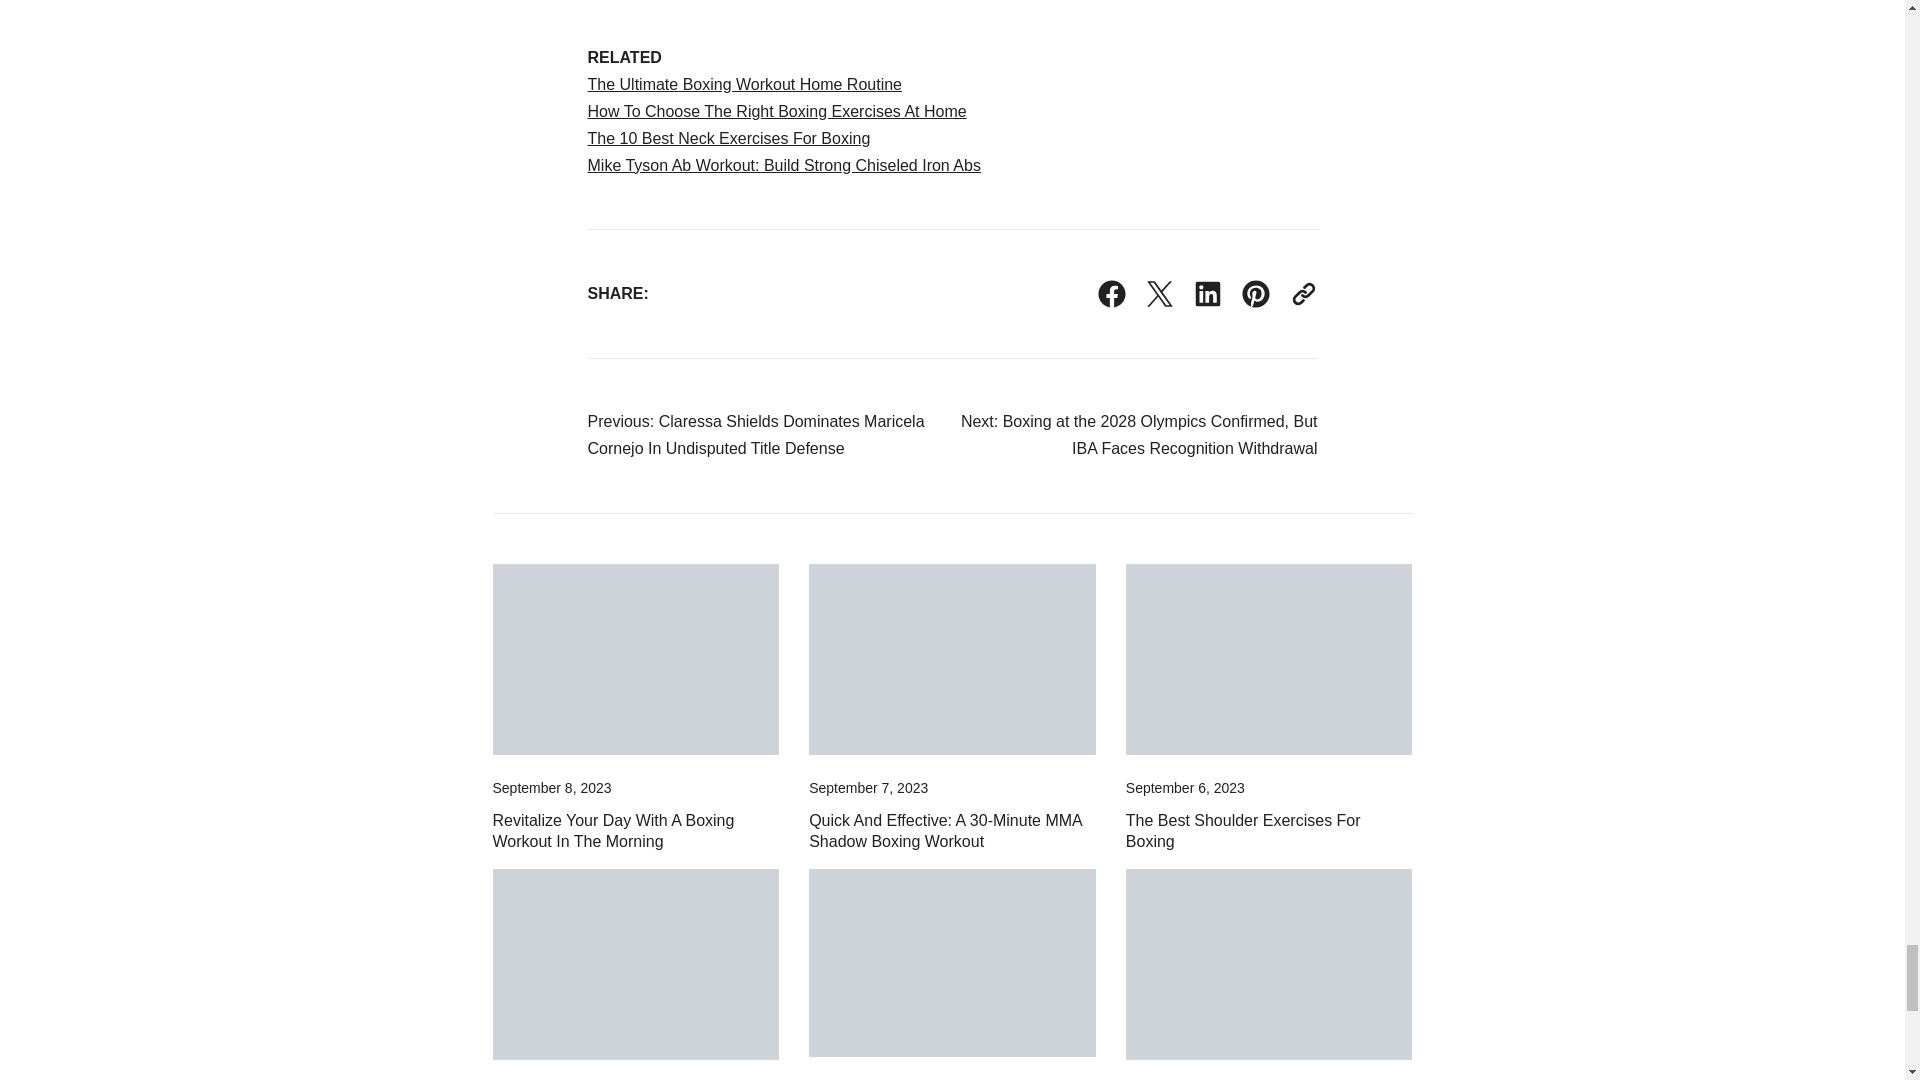  What do you see at coordinates (1304, 293) in the screenshot?
I see `Copy Link` at bounding box center [1304, 293].